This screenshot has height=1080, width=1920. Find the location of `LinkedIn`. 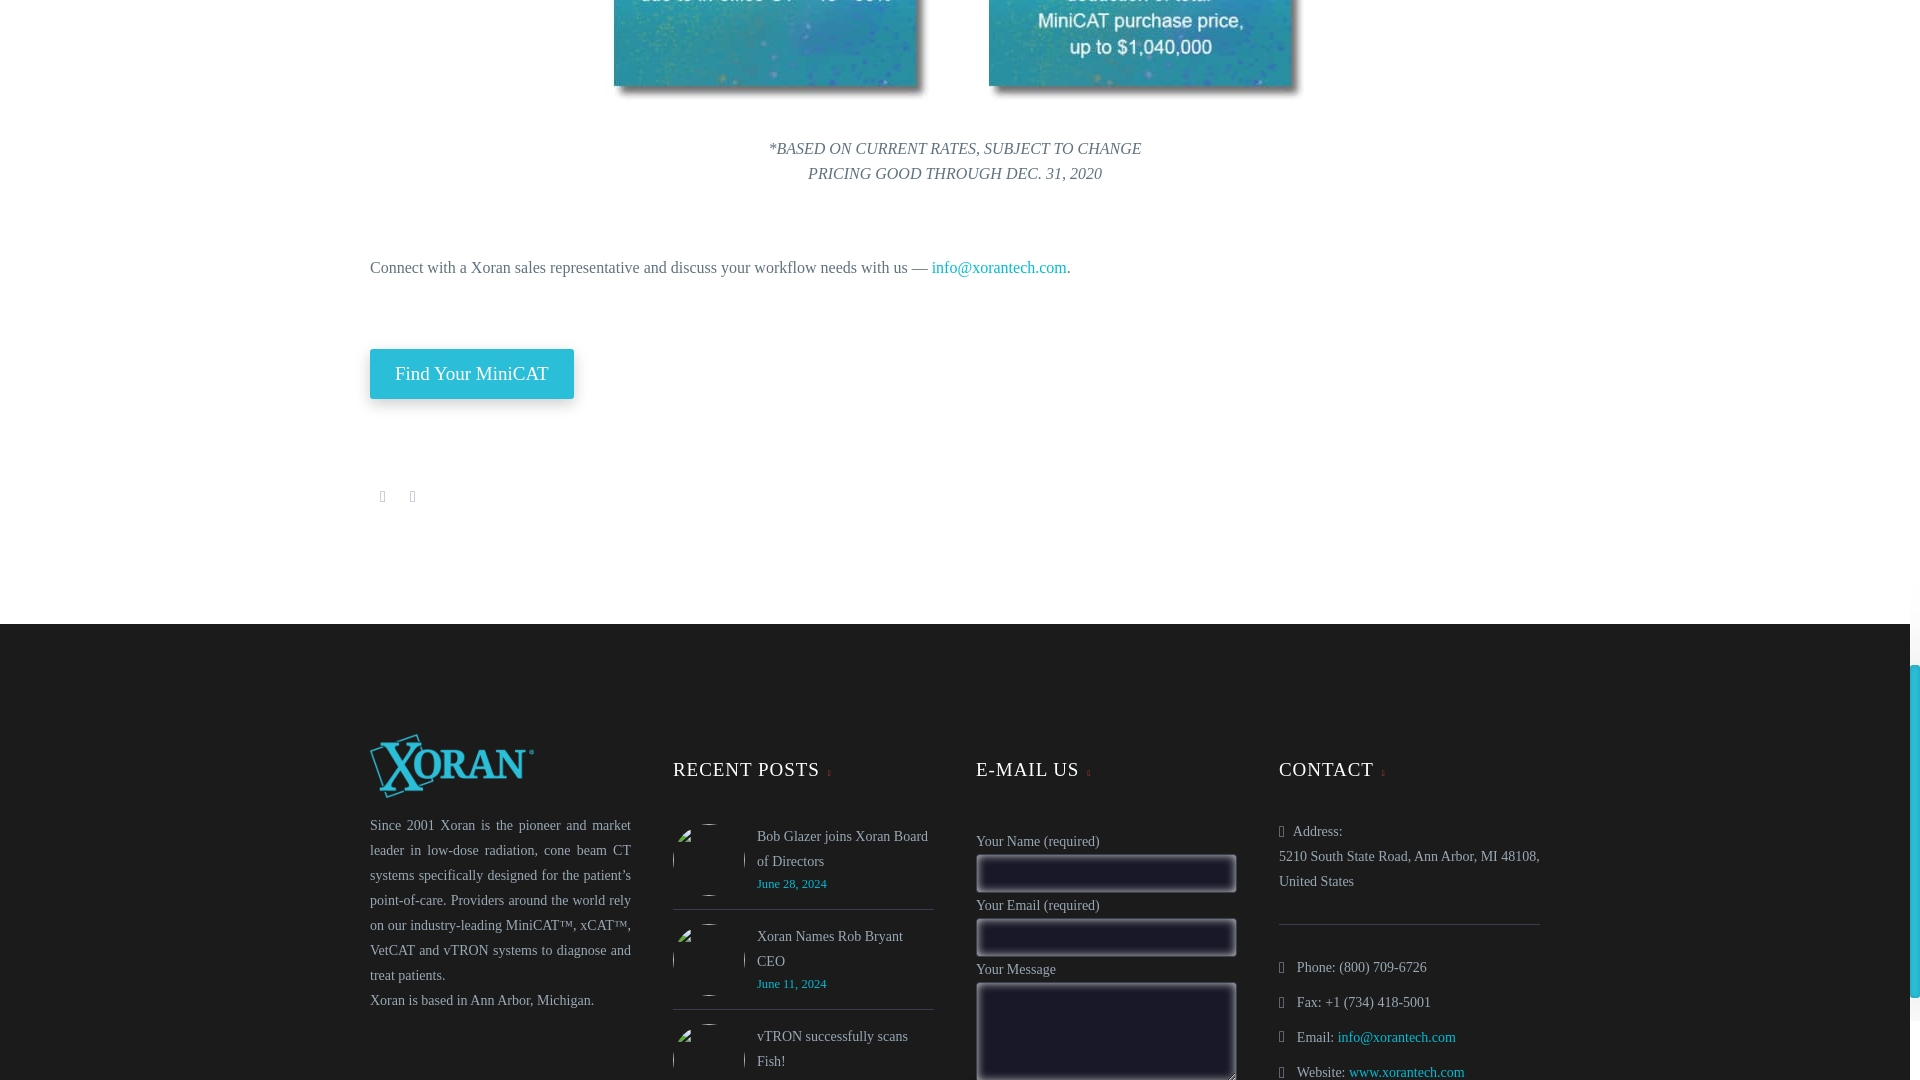

LinkedIn is located at coordinates (412, 497).